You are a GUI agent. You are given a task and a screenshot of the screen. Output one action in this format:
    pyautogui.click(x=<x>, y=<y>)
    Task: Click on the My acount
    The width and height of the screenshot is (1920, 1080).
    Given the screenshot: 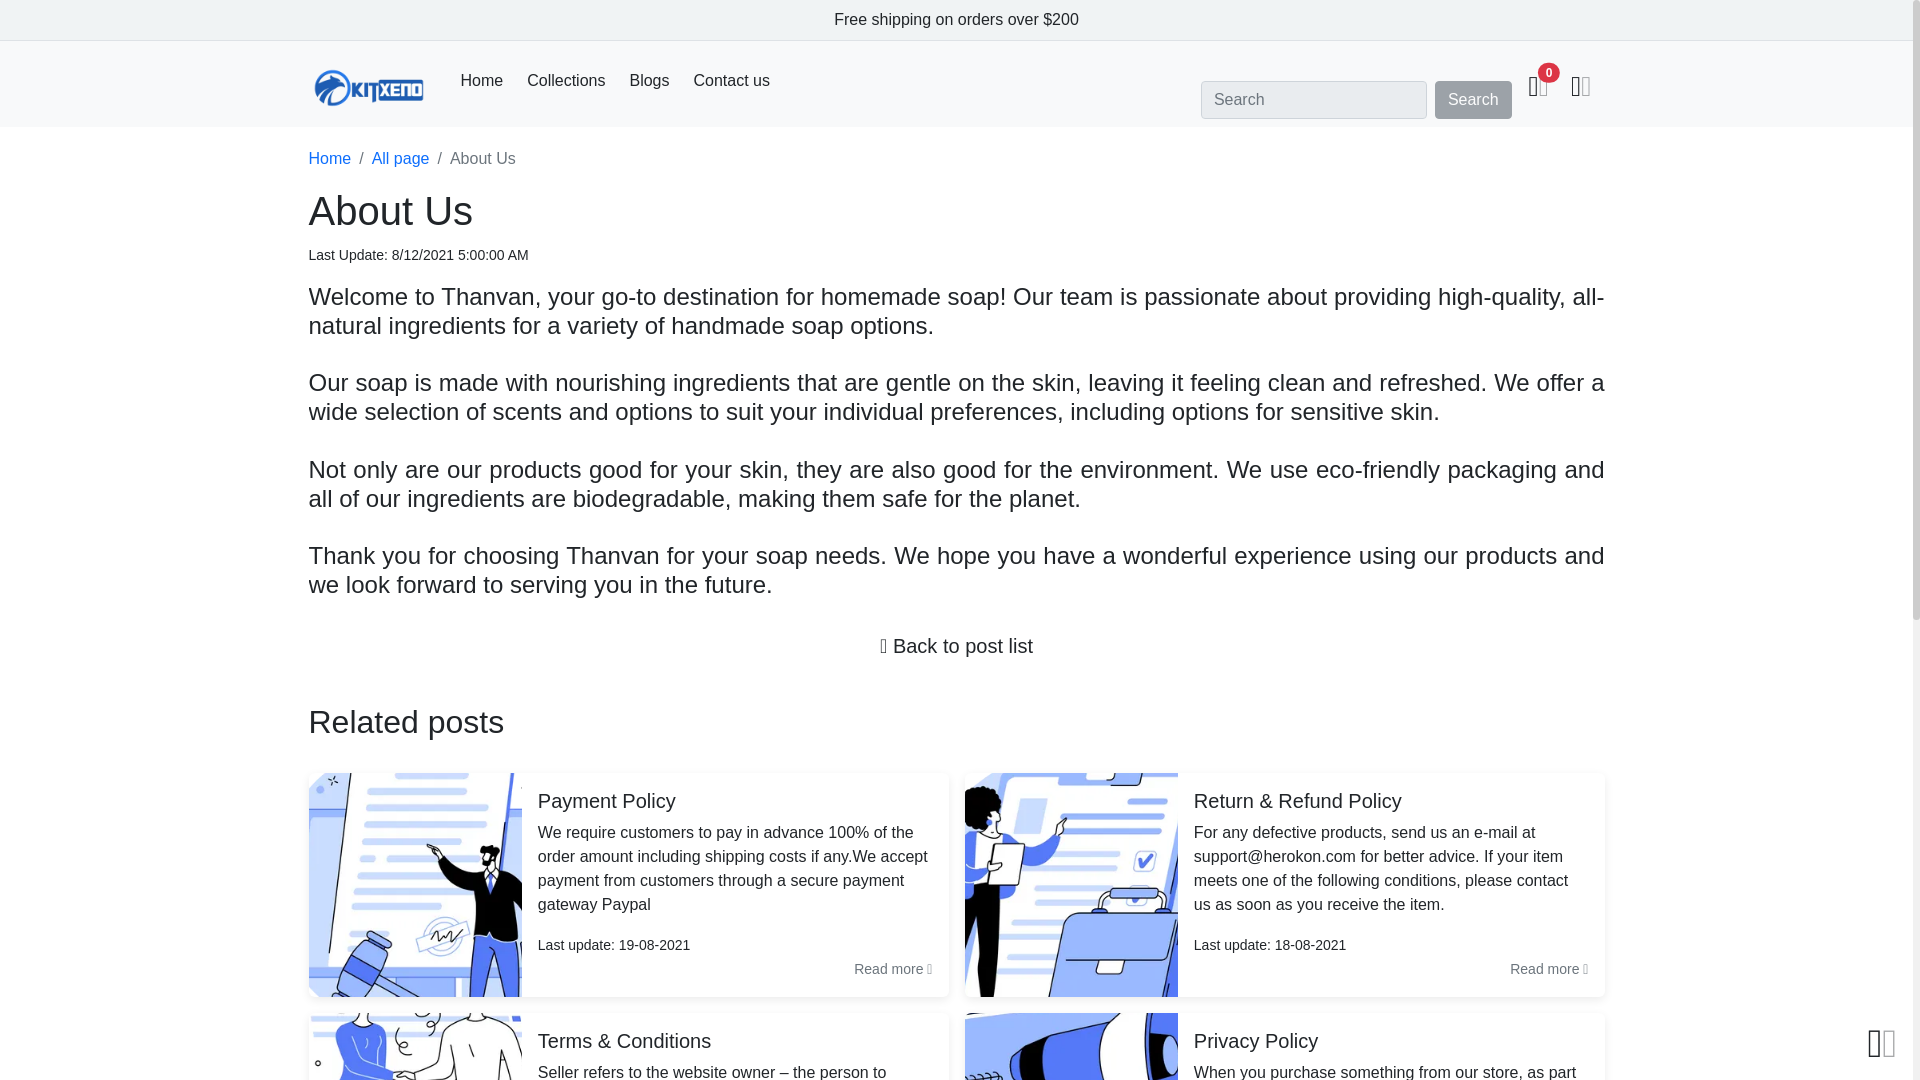 What is the action you would take?
    pyautogui.click(x=1580, y=88)
    